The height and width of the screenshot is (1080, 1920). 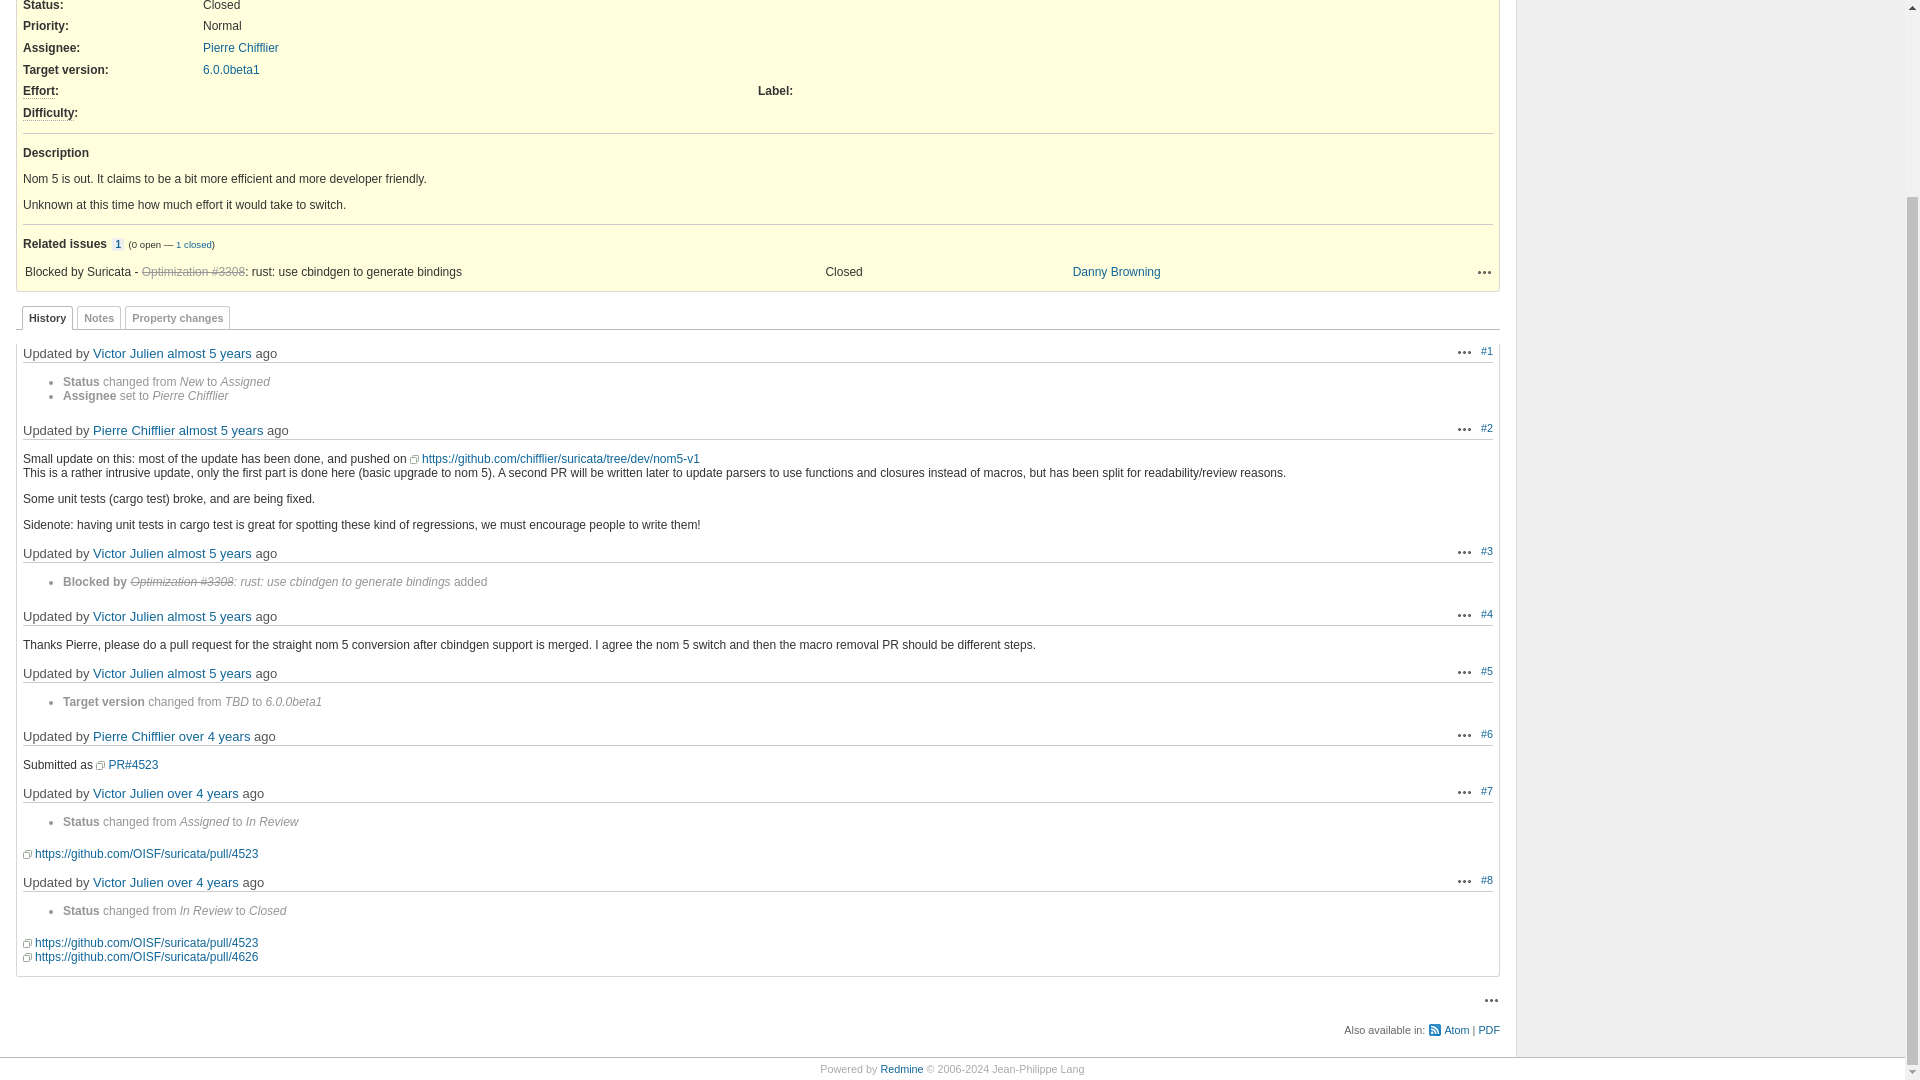 I want to click on History, so click(x=46, y=318).